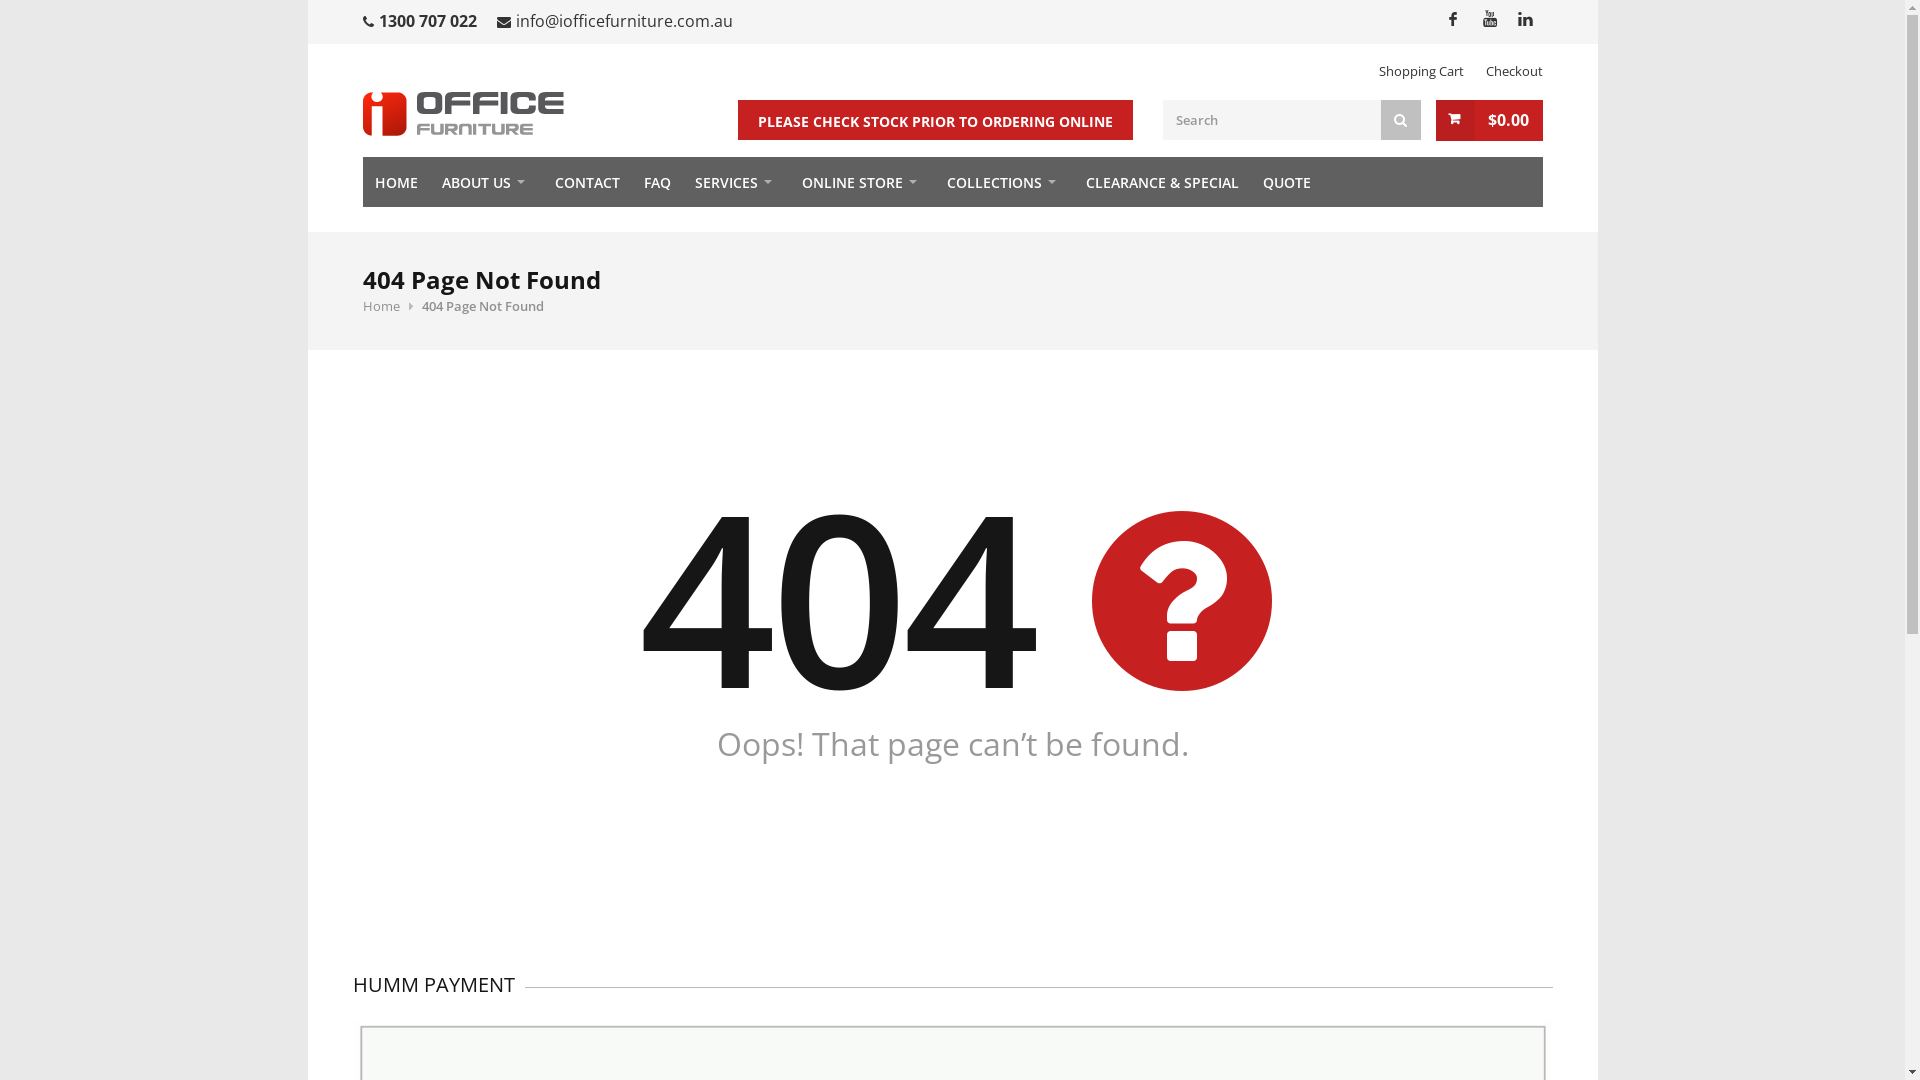  I want to click on ABOUT US, so click(486, 182).